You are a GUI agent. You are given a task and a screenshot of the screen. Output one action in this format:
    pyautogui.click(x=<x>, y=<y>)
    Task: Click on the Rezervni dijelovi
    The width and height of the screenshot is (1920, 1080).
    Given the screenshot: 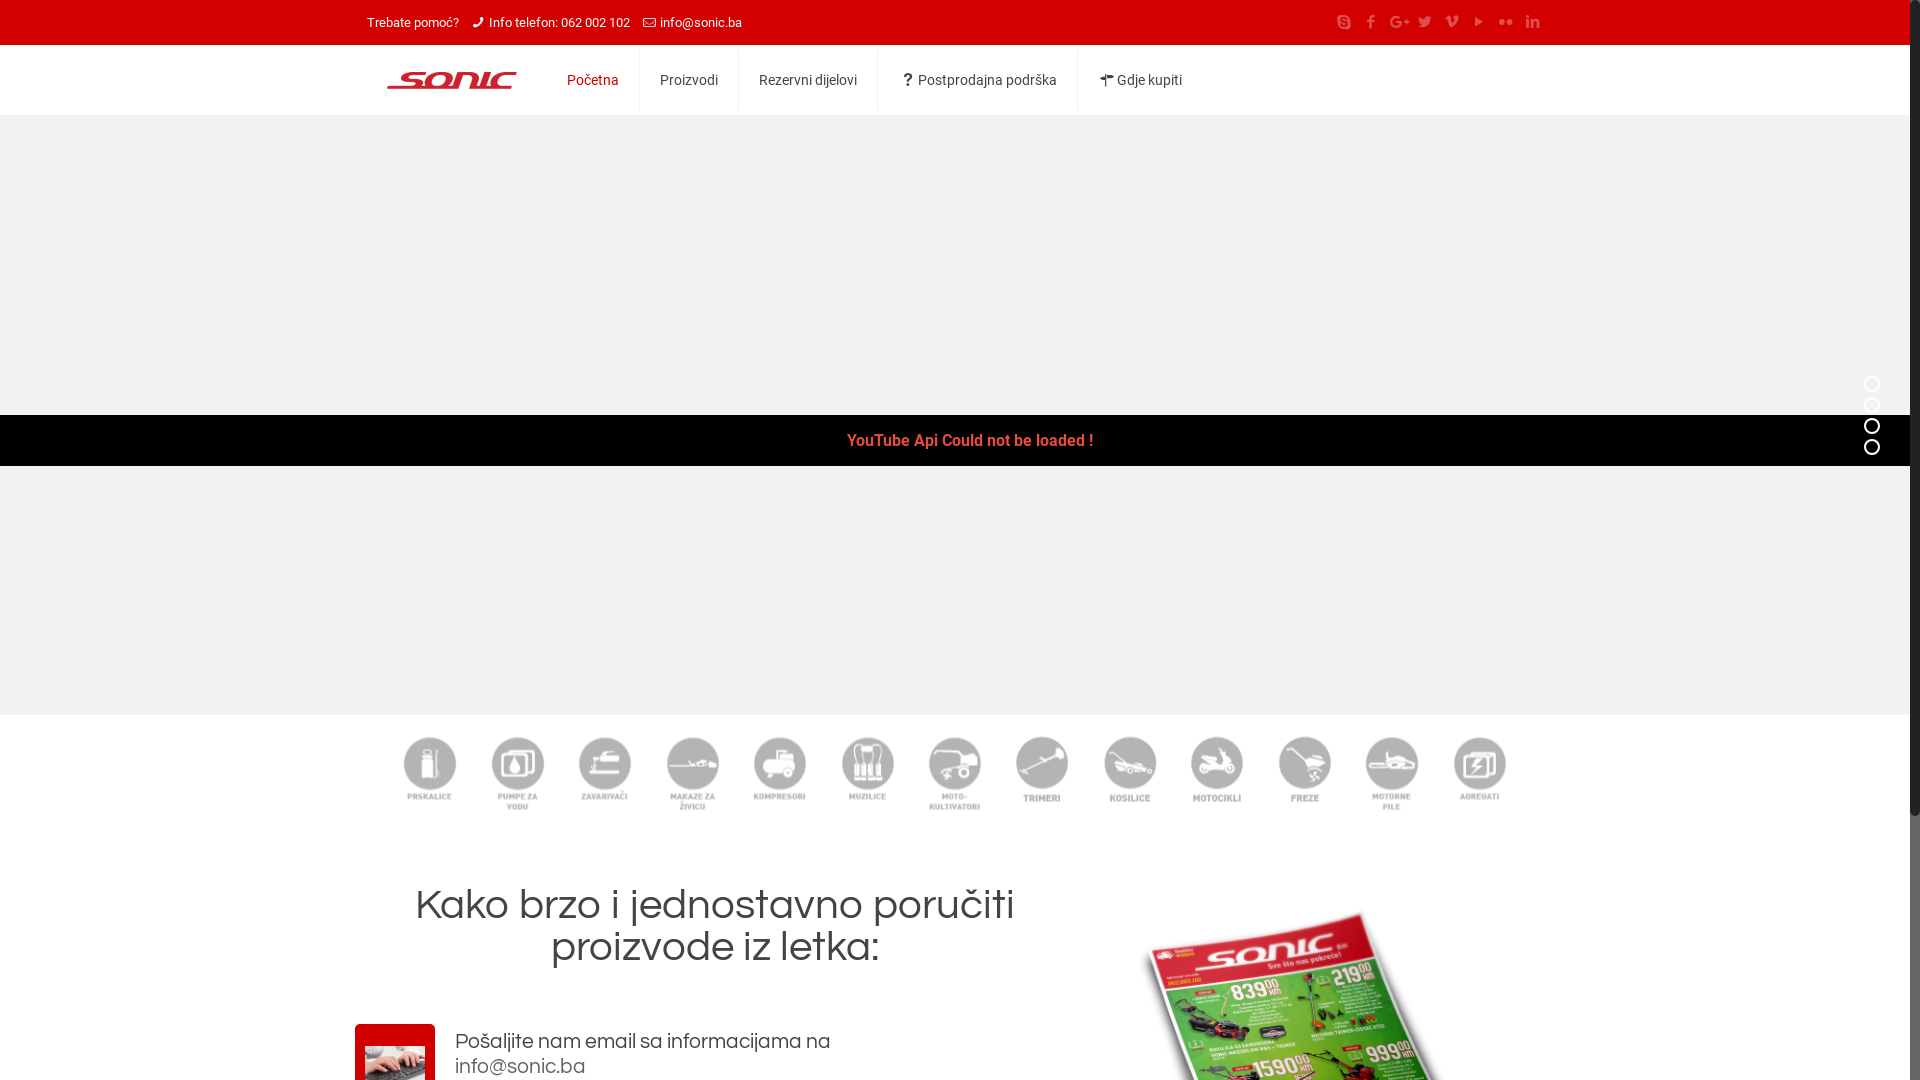 What is the action you would take?
    pyautogui.click(x=808, y=80)
    